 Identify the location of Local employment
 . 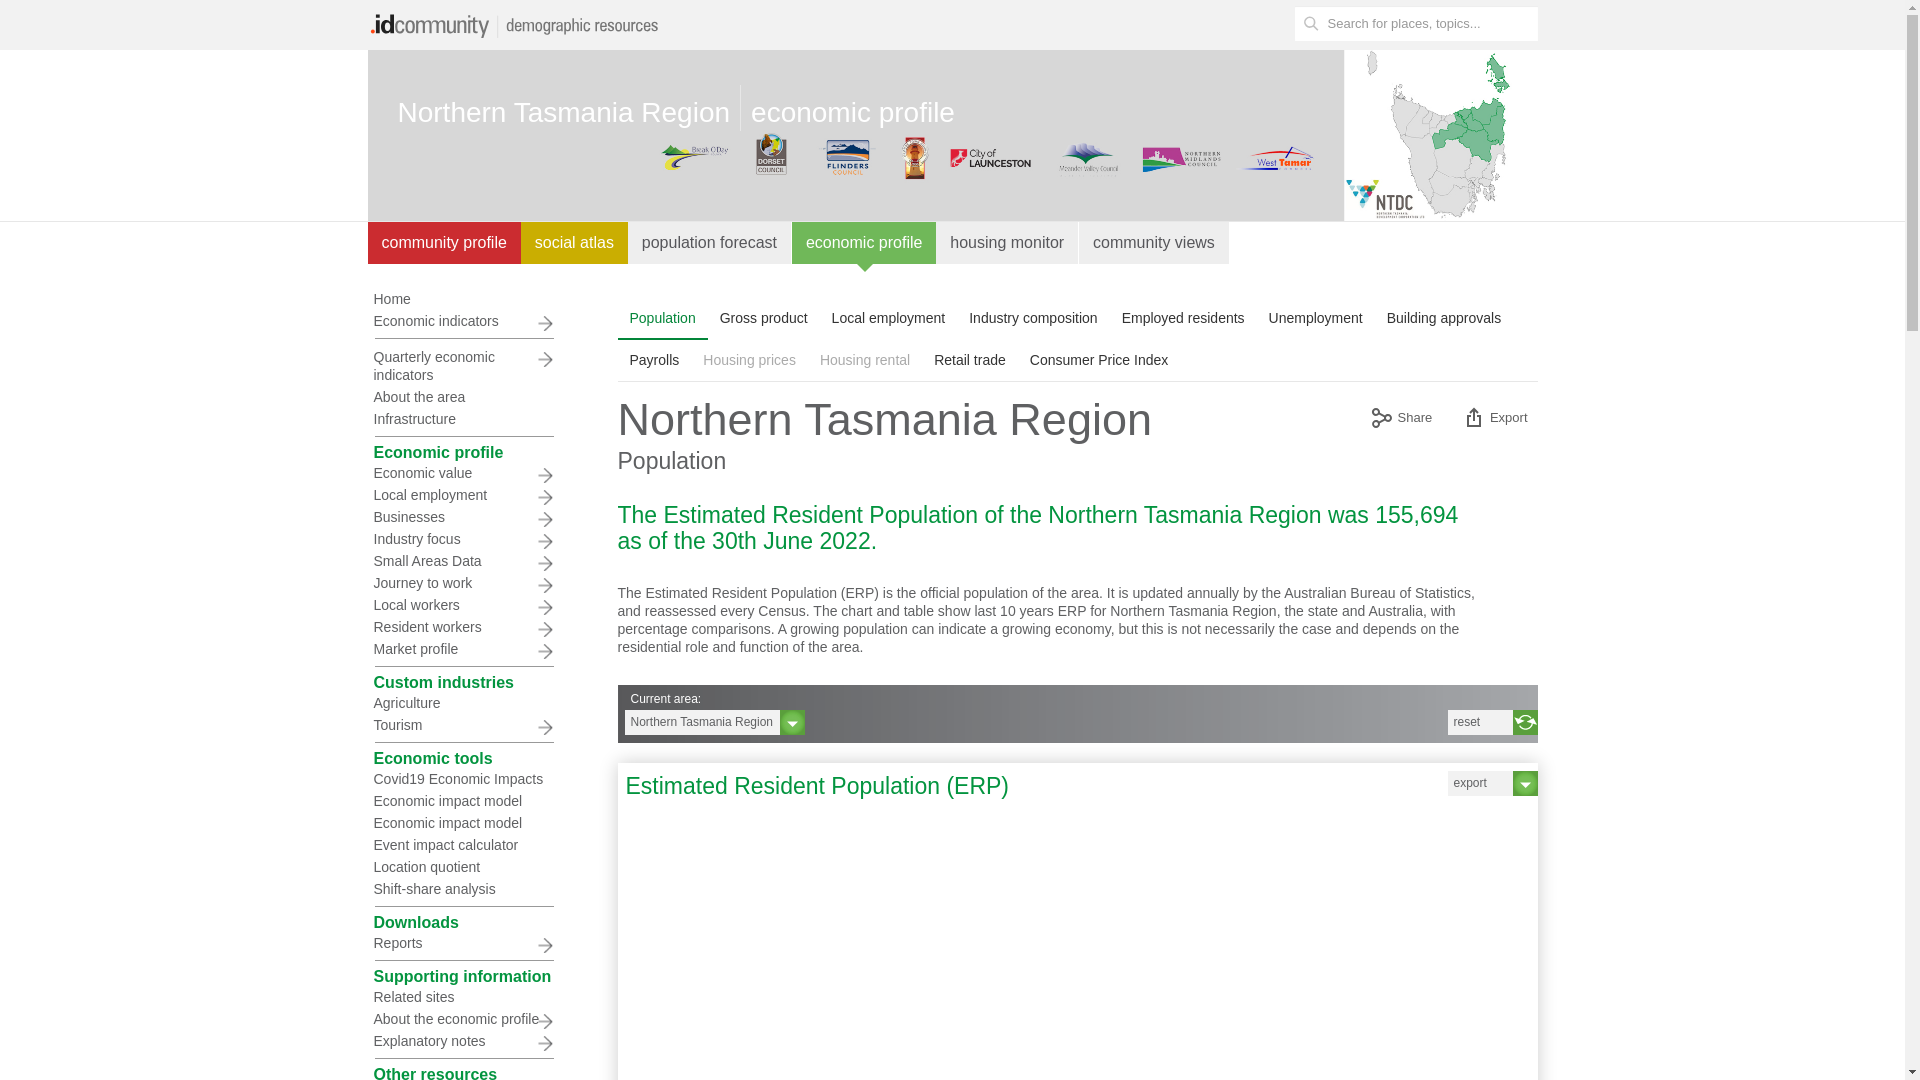
(463, 495).